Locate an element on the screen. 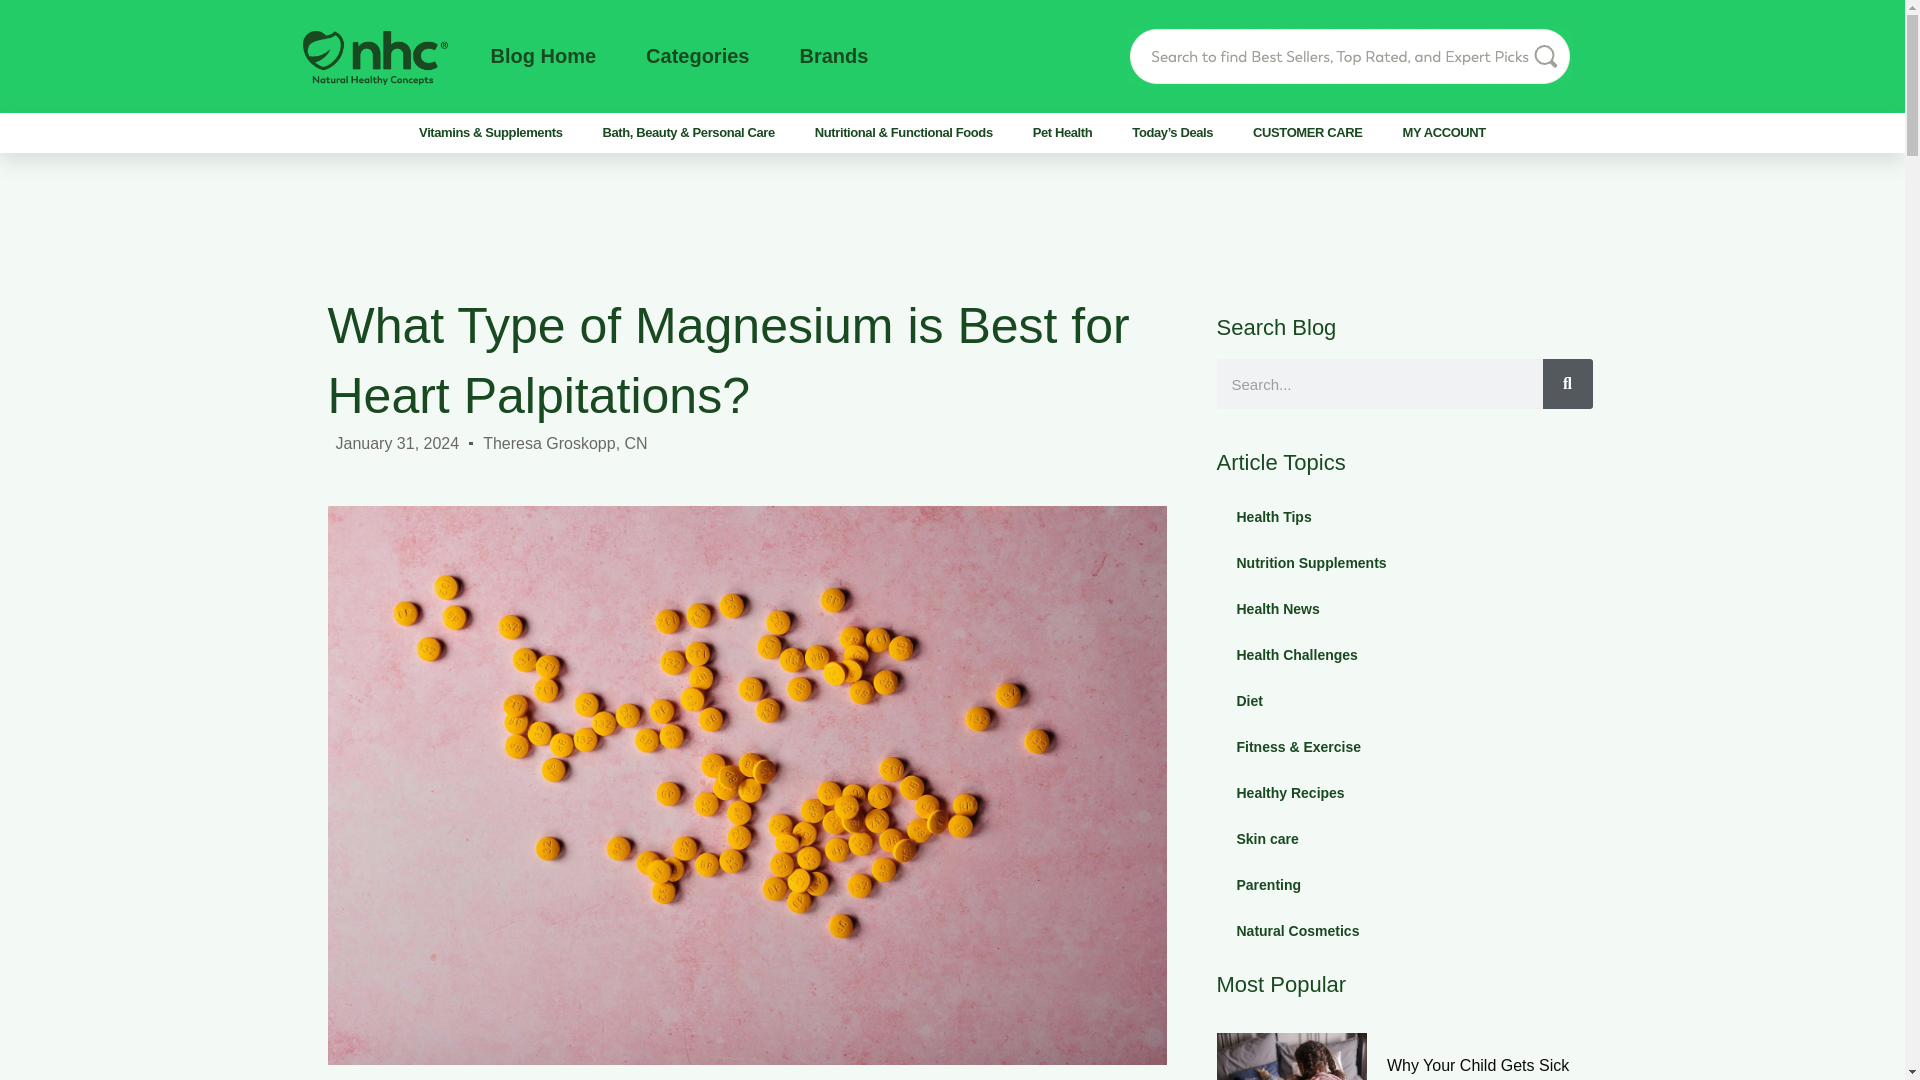  MY ACCOUNT is located at coordinates (1444, 132).